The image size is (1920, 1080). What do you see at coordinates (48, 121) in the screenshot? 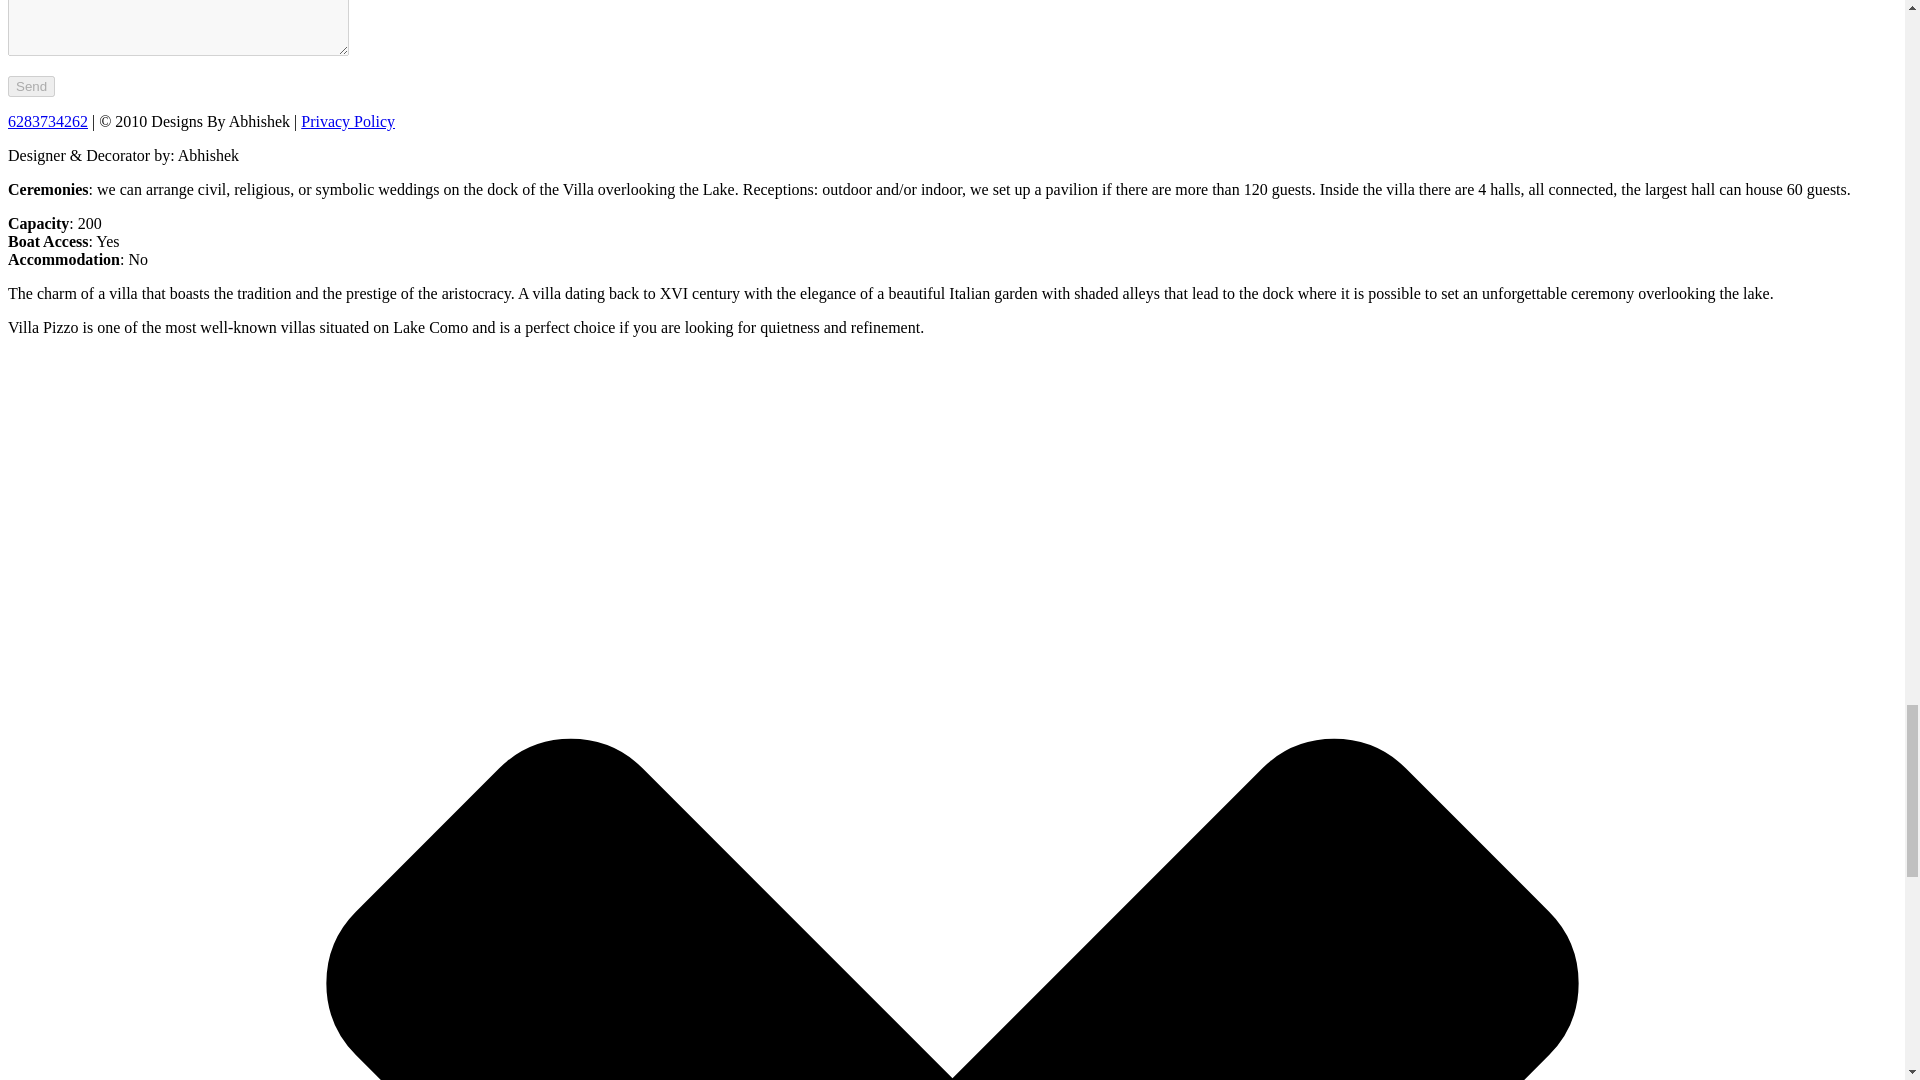
I see `6283734262` at bounding box center [48, 121].